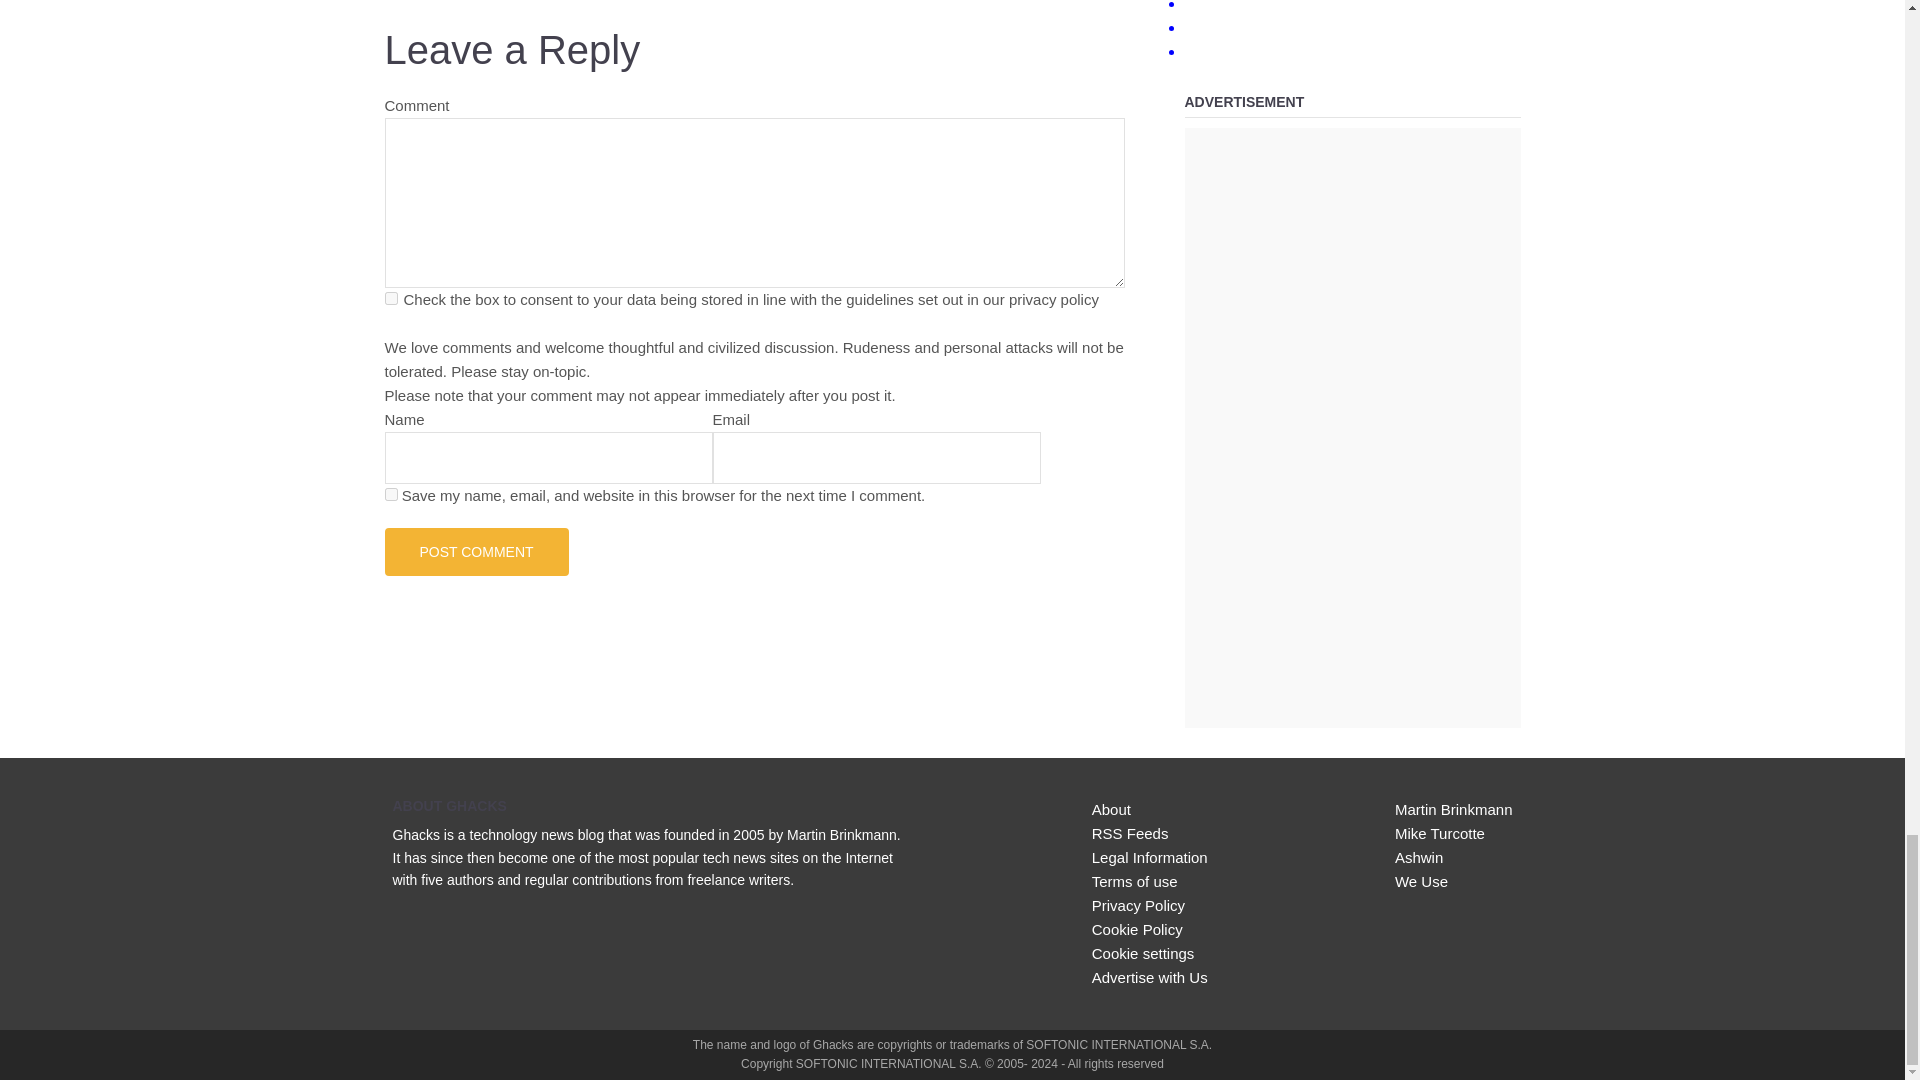 This screenshot has width=1920, height=1080. I want to click on privacy-key, so click(390, 298).